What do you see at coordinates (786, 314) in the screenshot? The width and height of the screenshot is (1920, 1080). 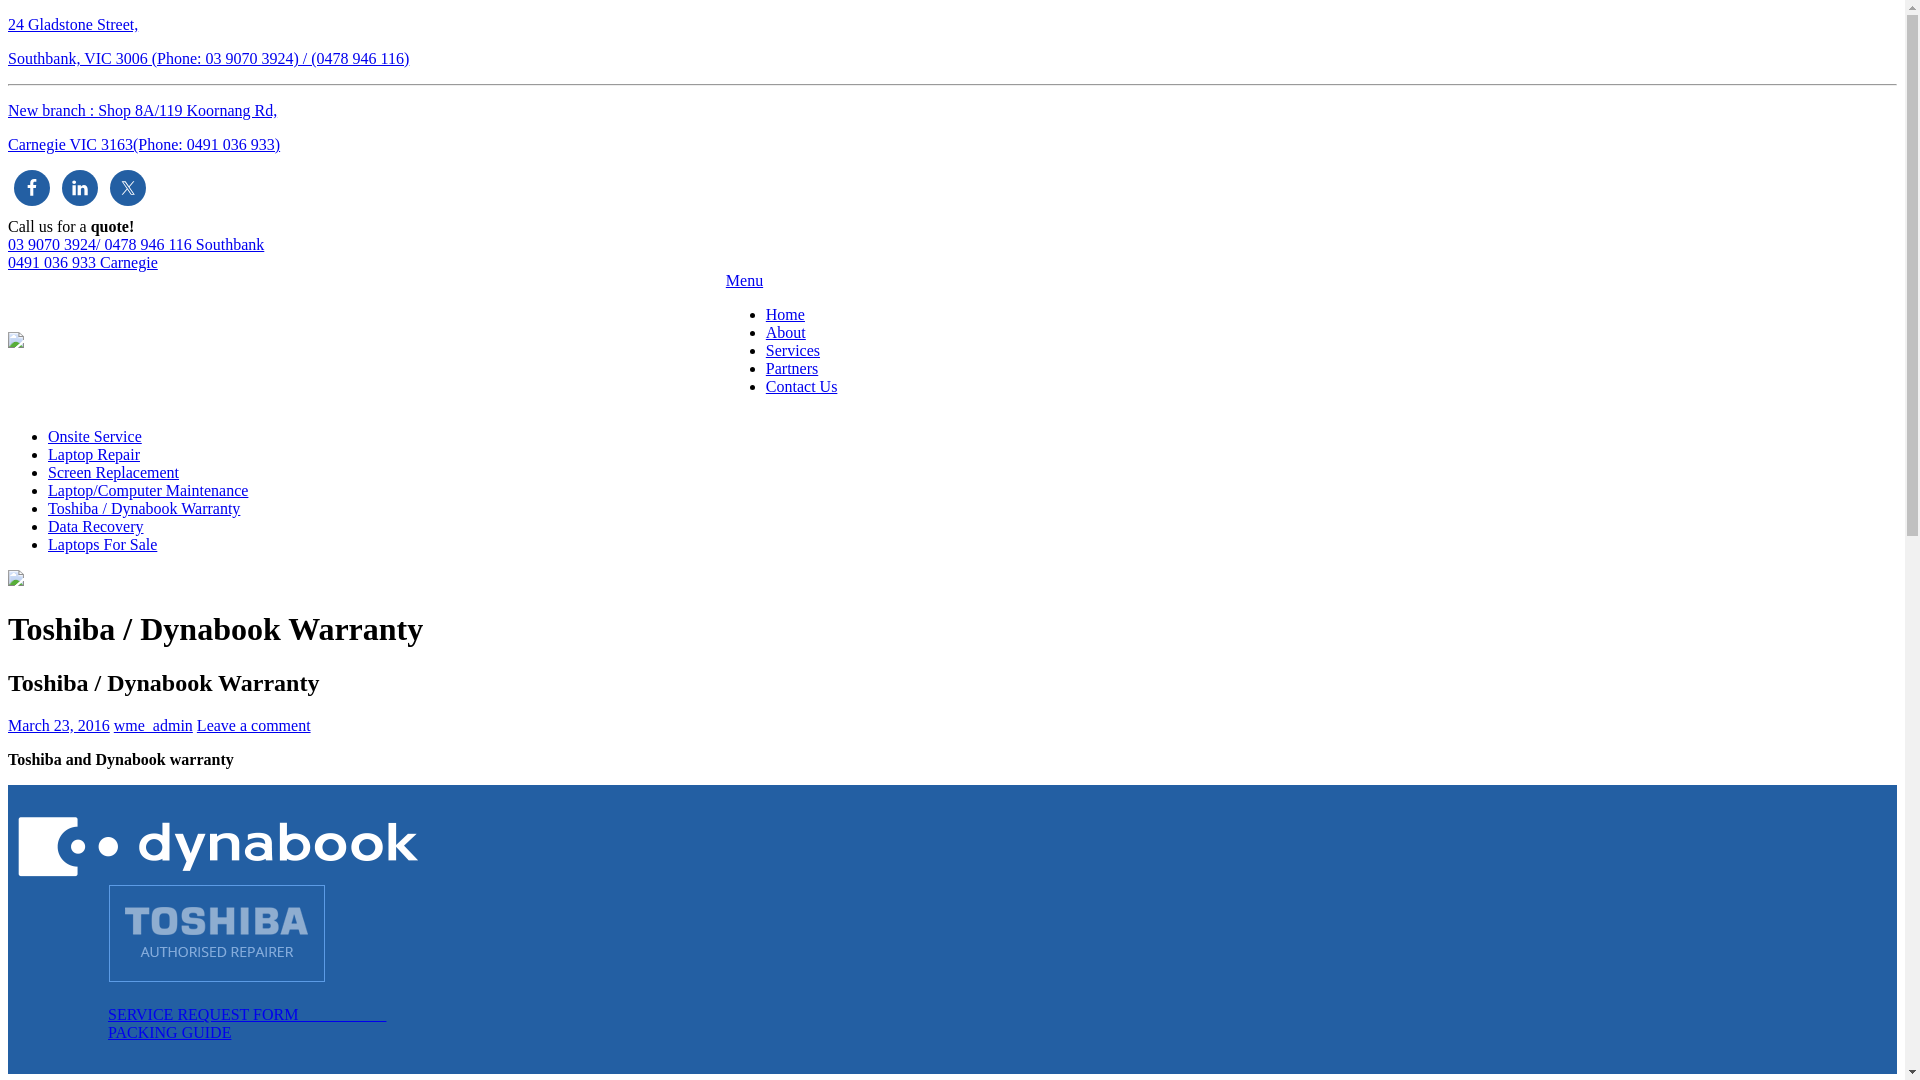 I see `Home` at bounding box center [786, 314].